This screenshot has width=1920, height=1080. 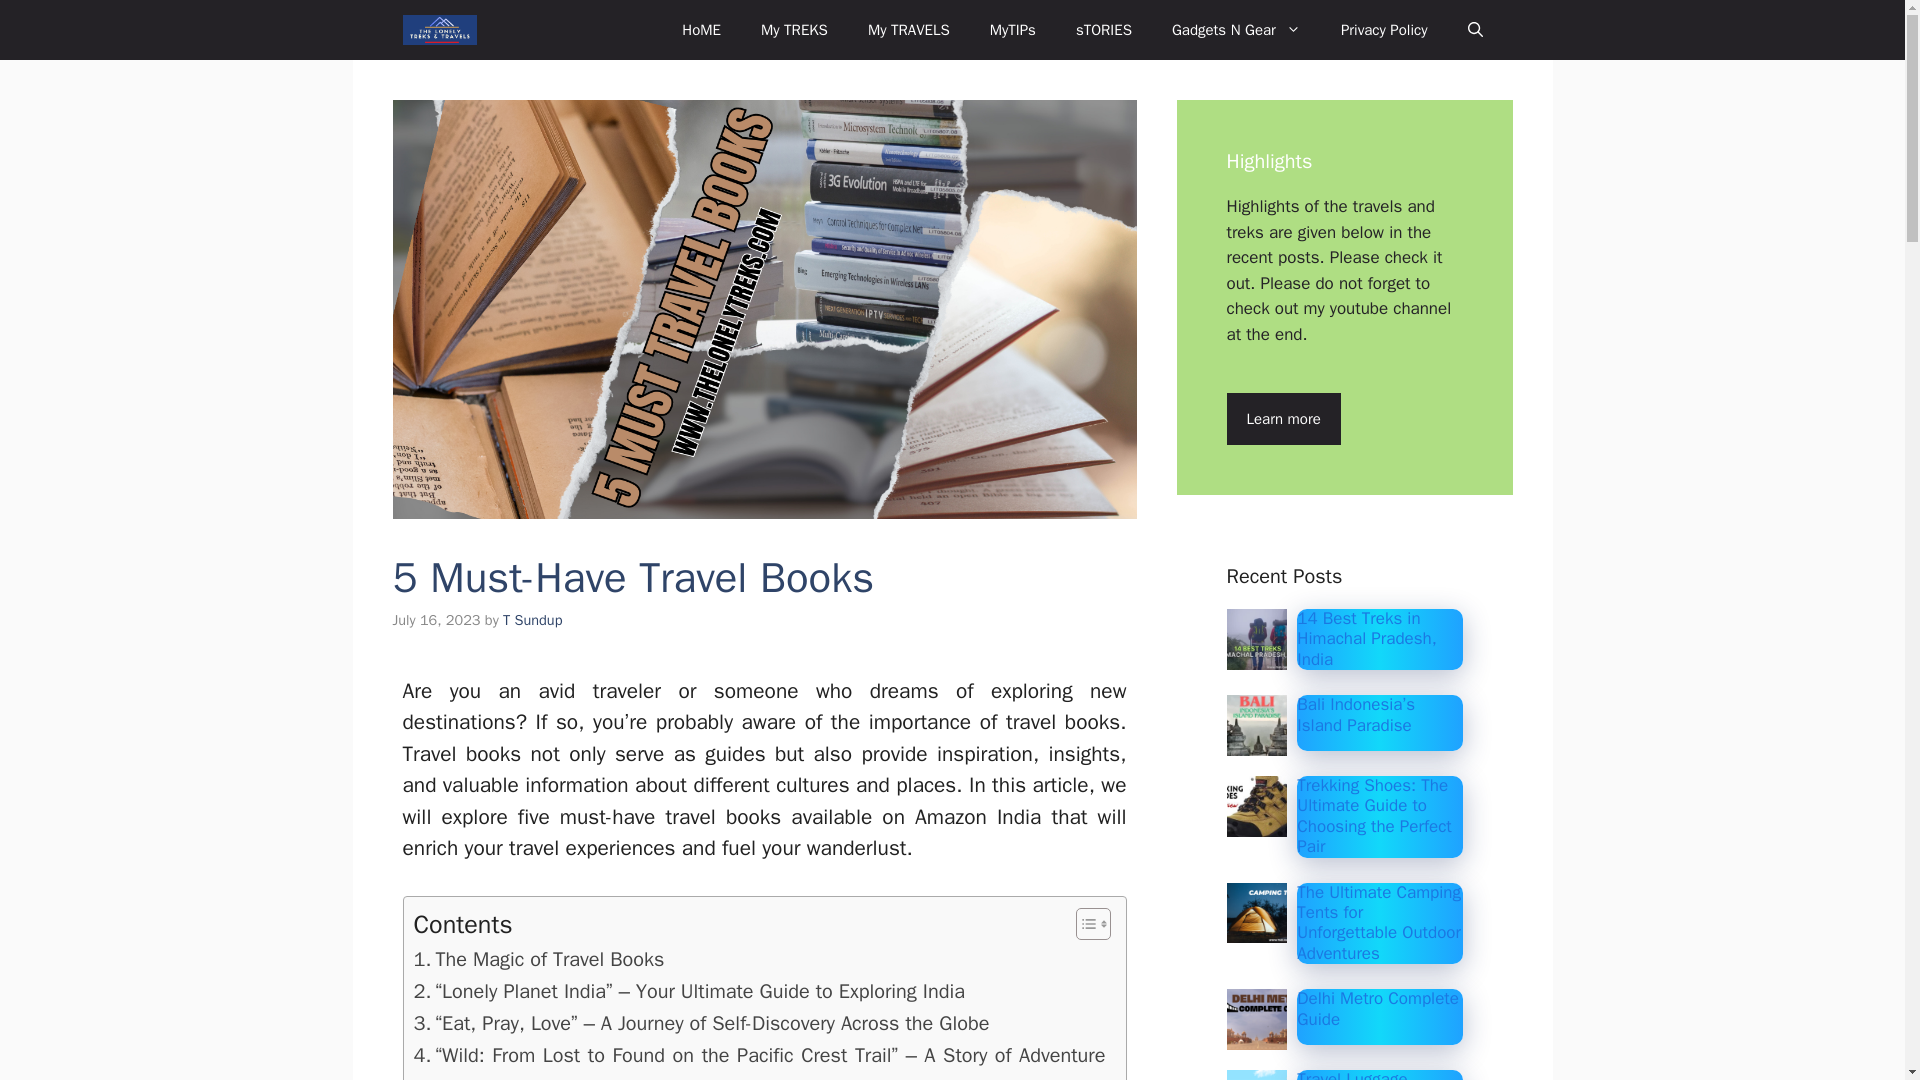 I want to click on HoME, so click(x=702, y=30).